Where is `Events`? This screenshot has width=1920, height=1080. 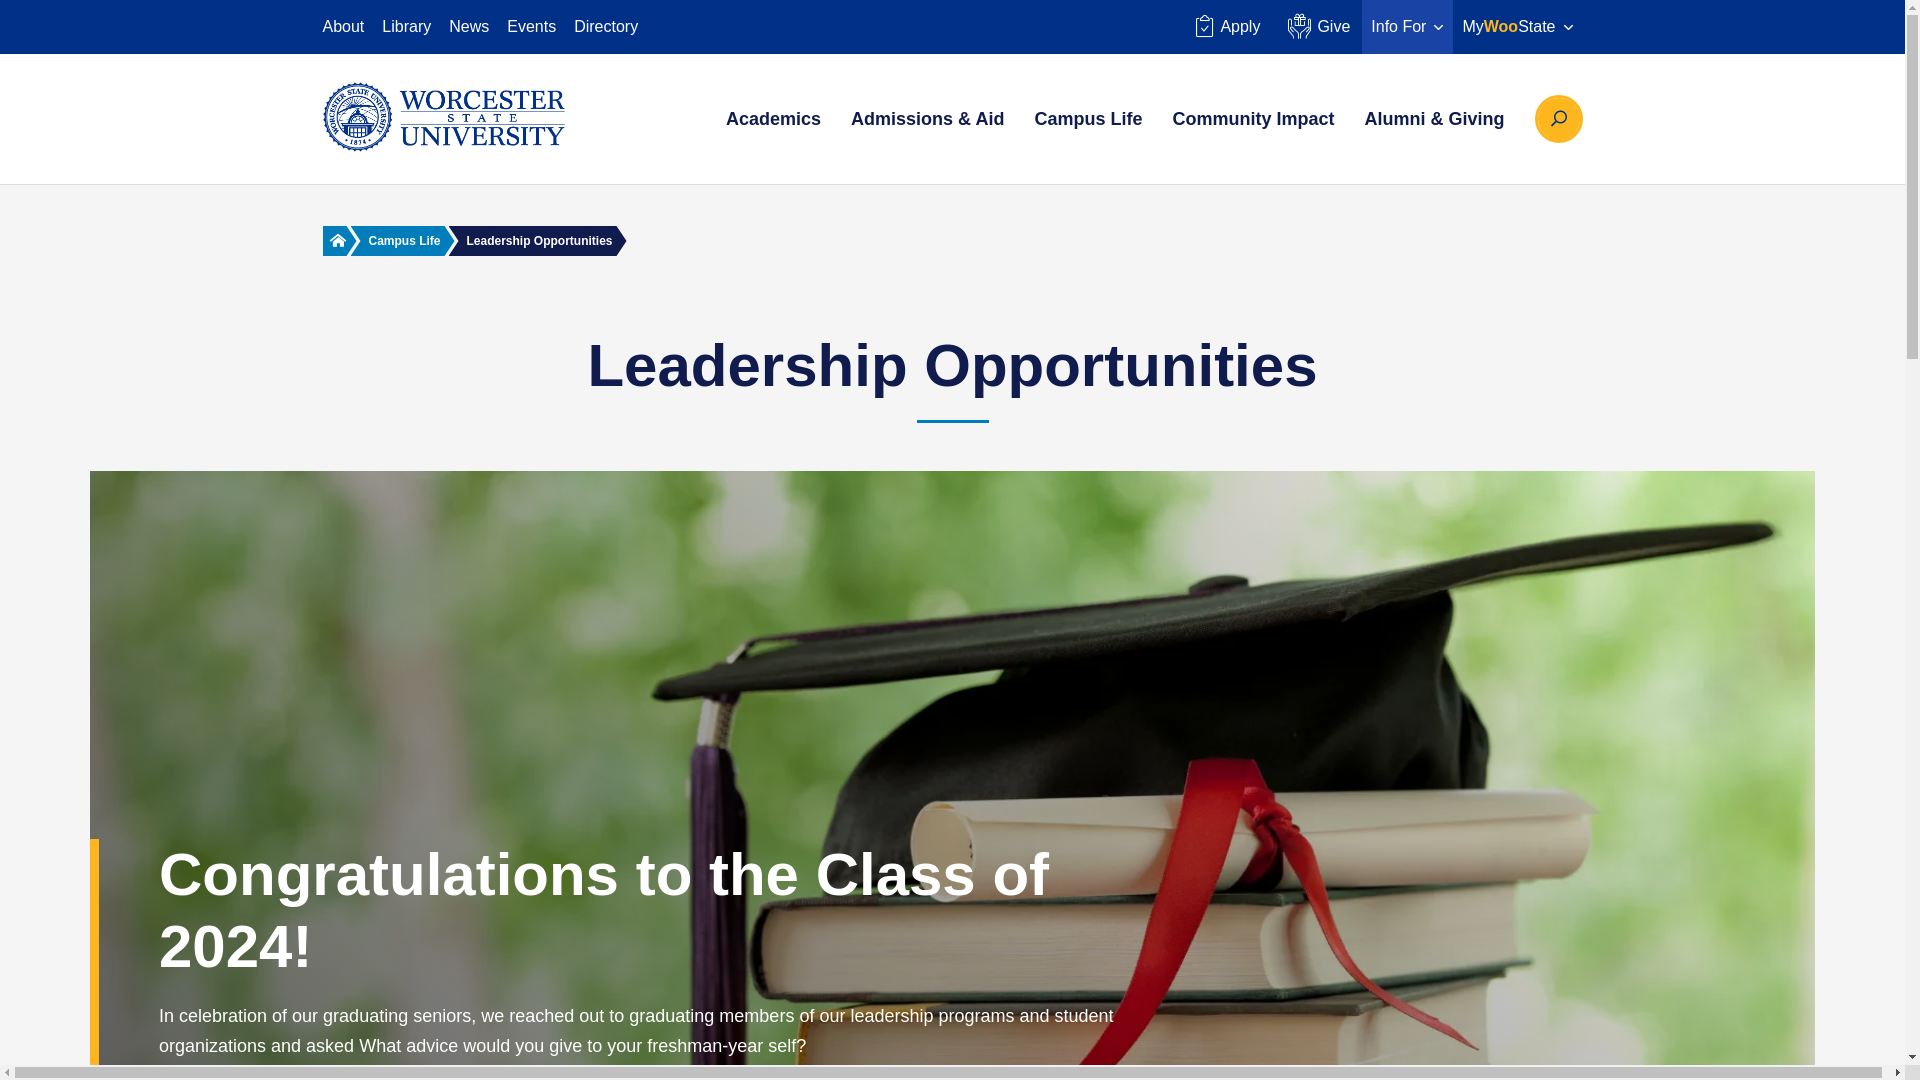
Events is located at coordinates (531, 26).